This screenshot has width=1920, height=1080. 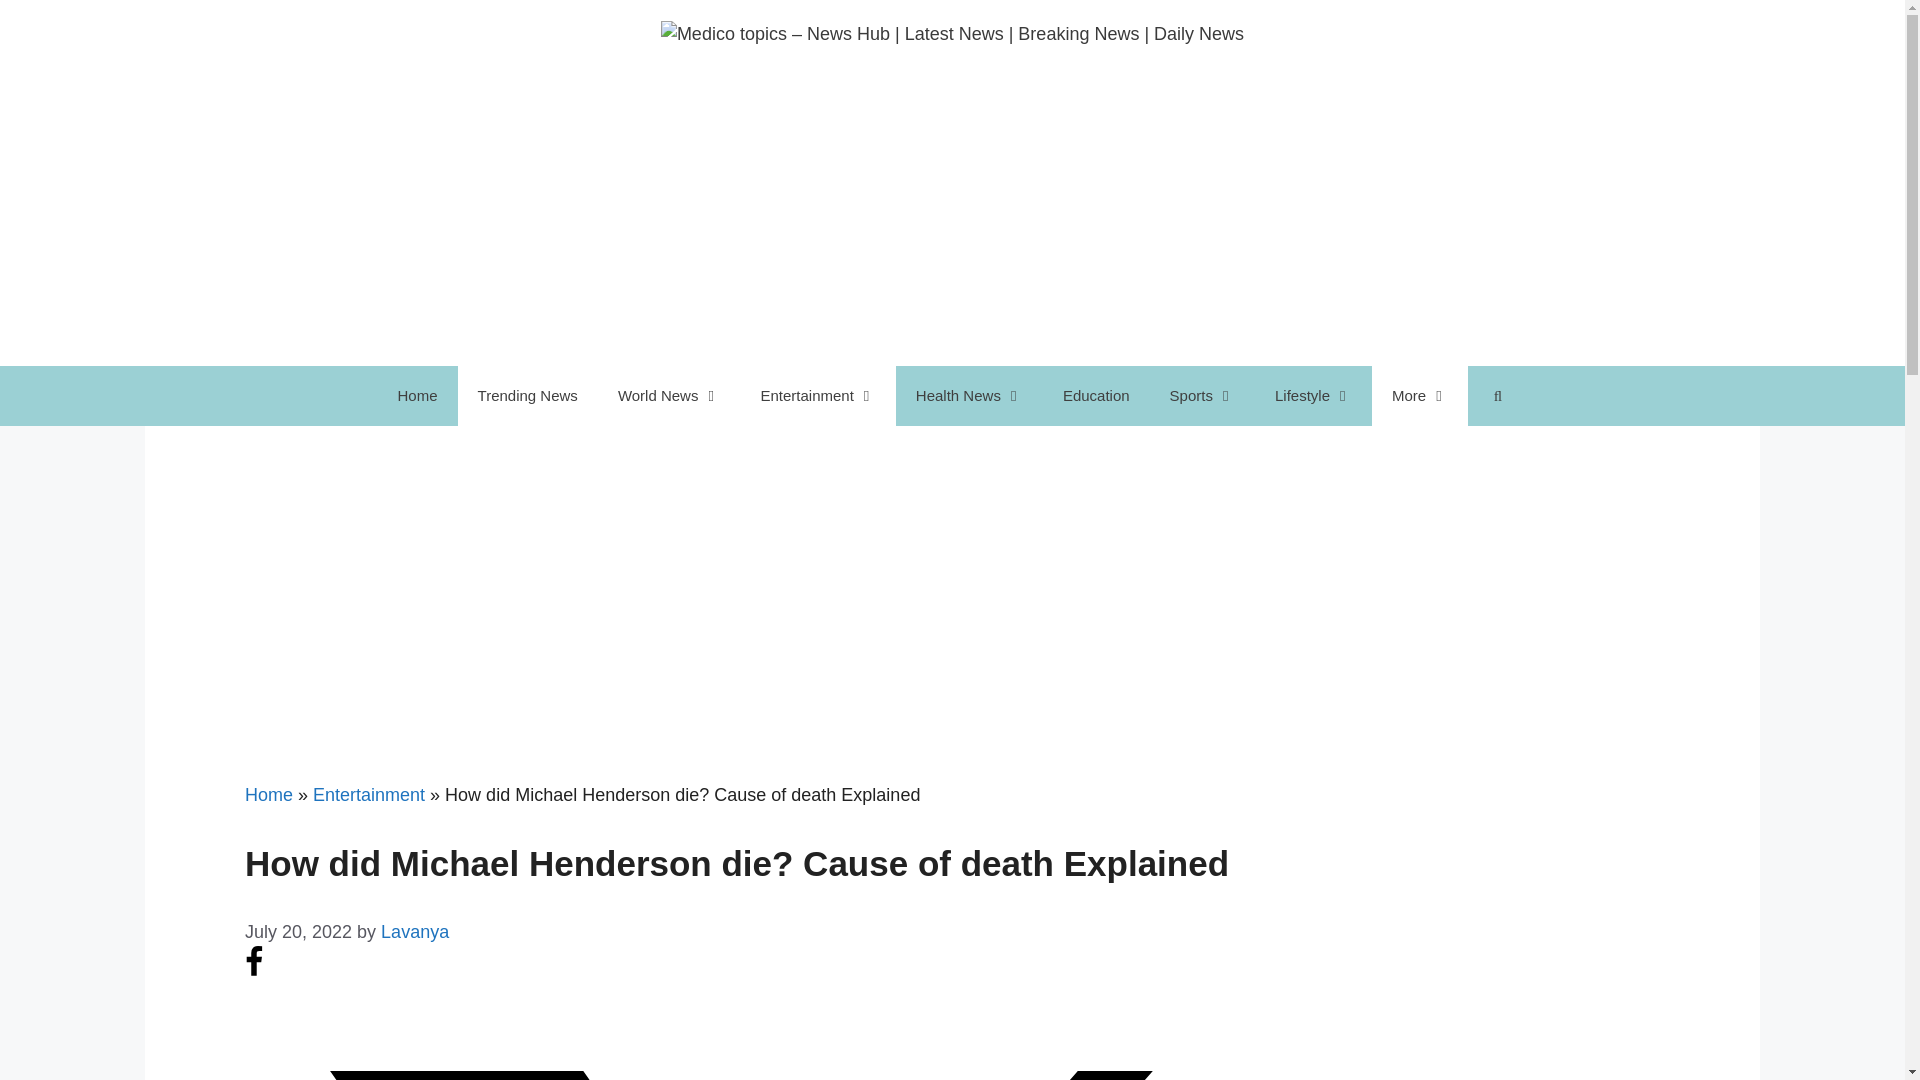 I want to click on Share on Facebook, so click(x=254, y=972).